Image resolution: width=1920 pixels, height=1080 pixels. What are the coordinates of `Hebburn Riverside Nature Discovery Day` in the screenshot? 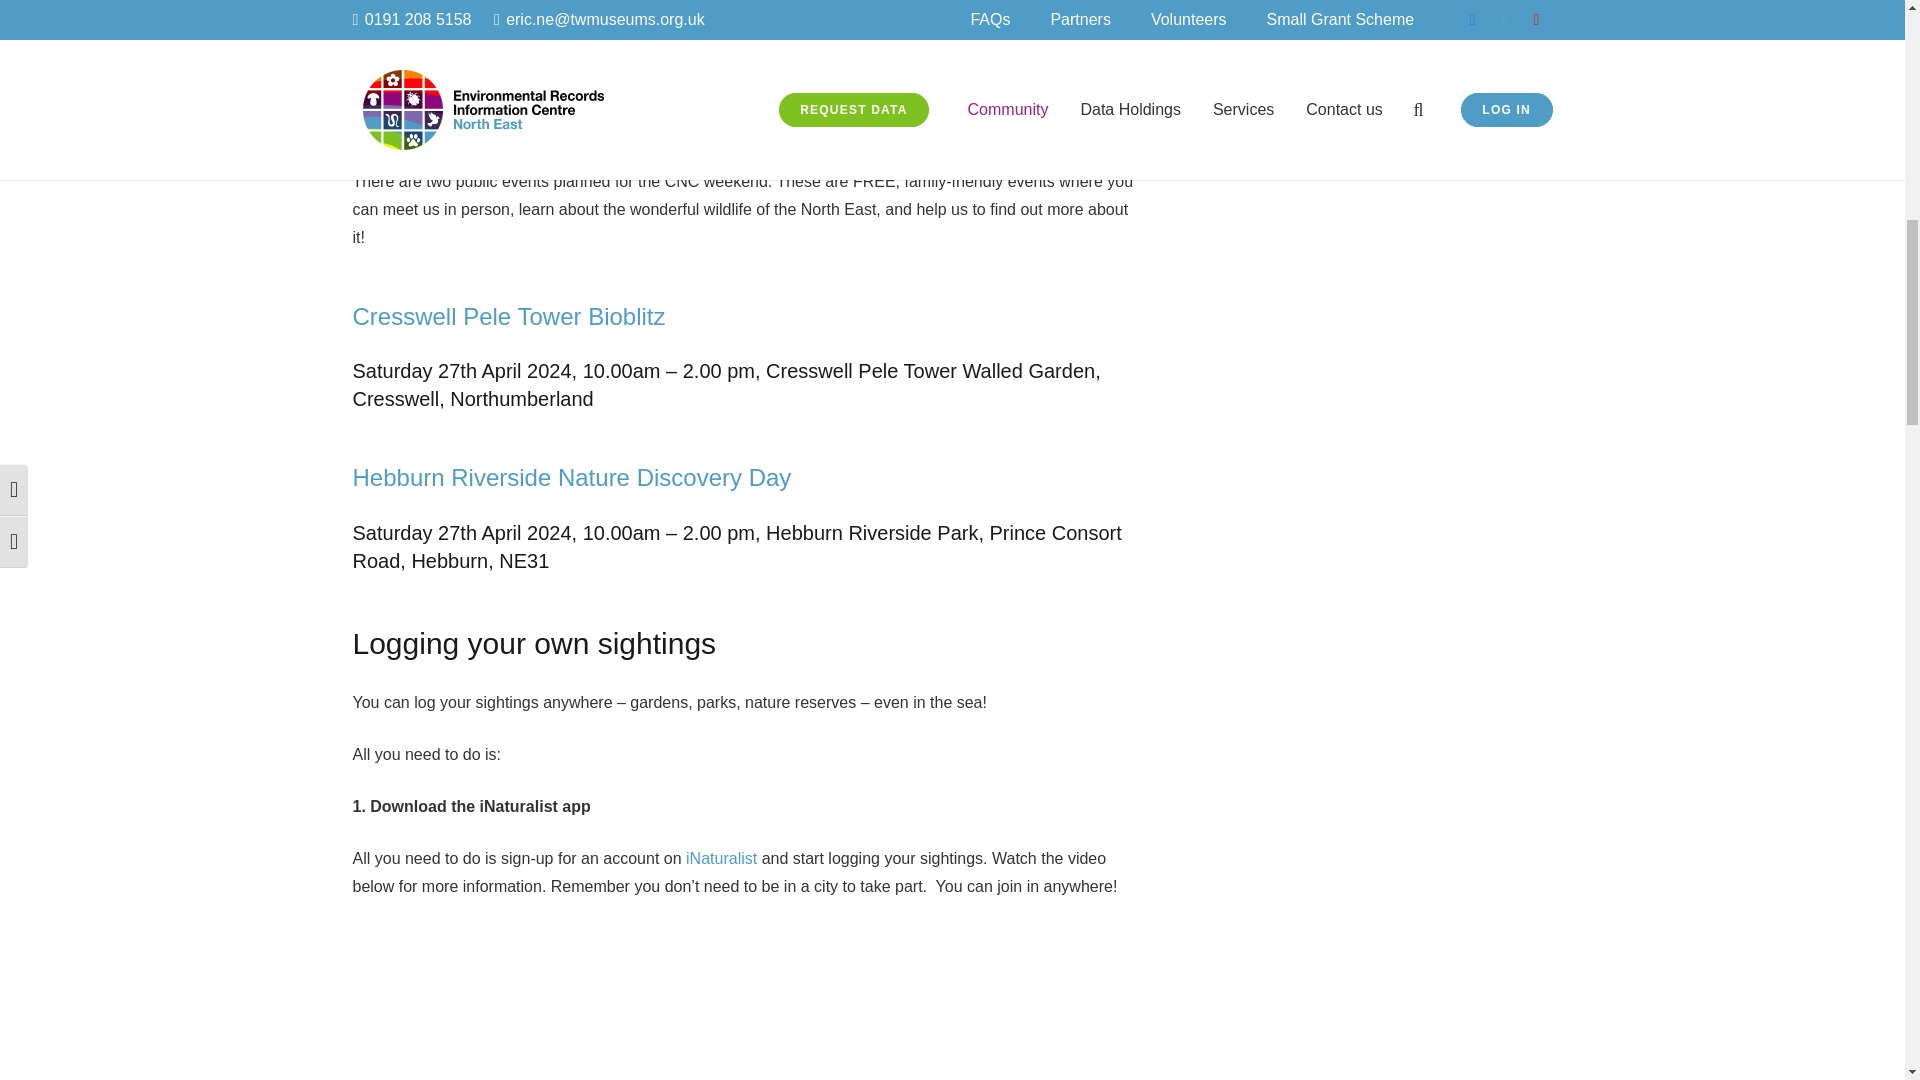 It's located at (571, 478).